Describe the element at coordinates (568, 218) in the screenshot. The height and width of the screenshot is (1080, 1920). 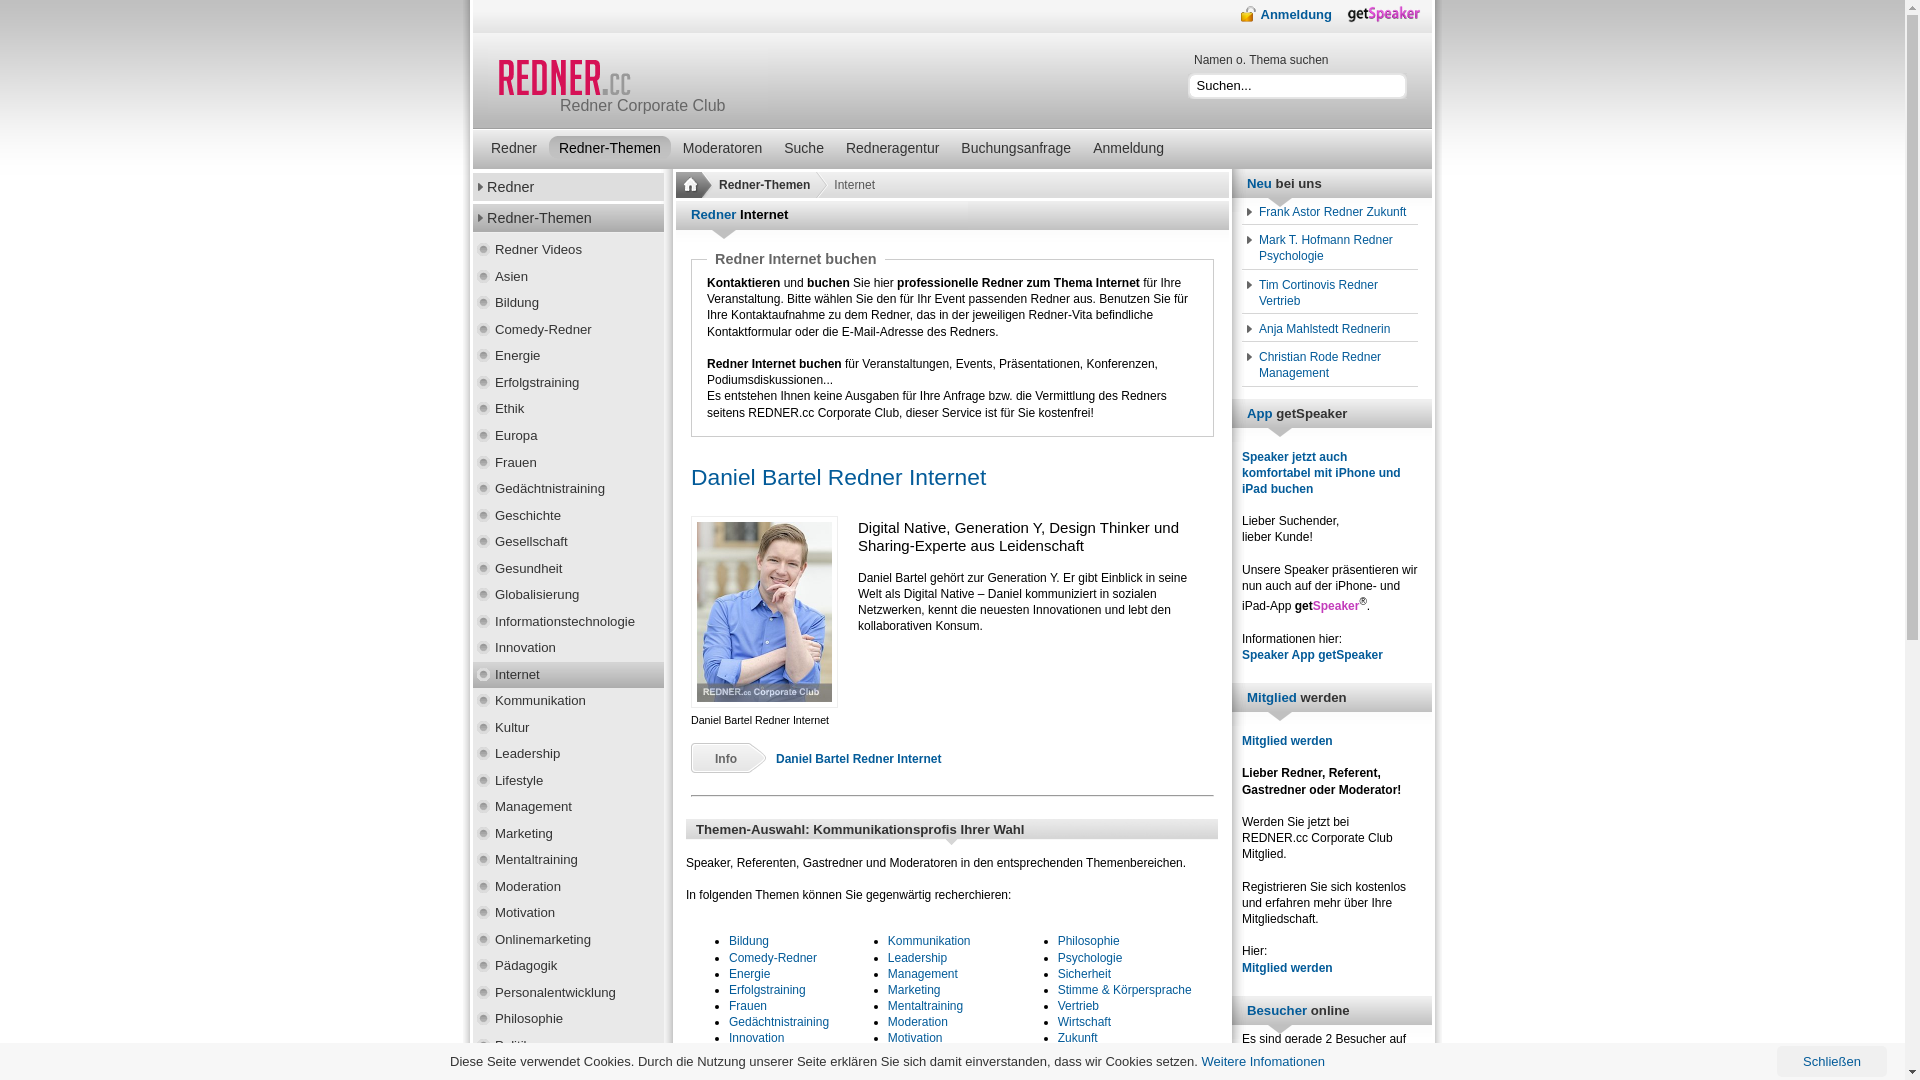
I see `Redner-Themen` at that location.